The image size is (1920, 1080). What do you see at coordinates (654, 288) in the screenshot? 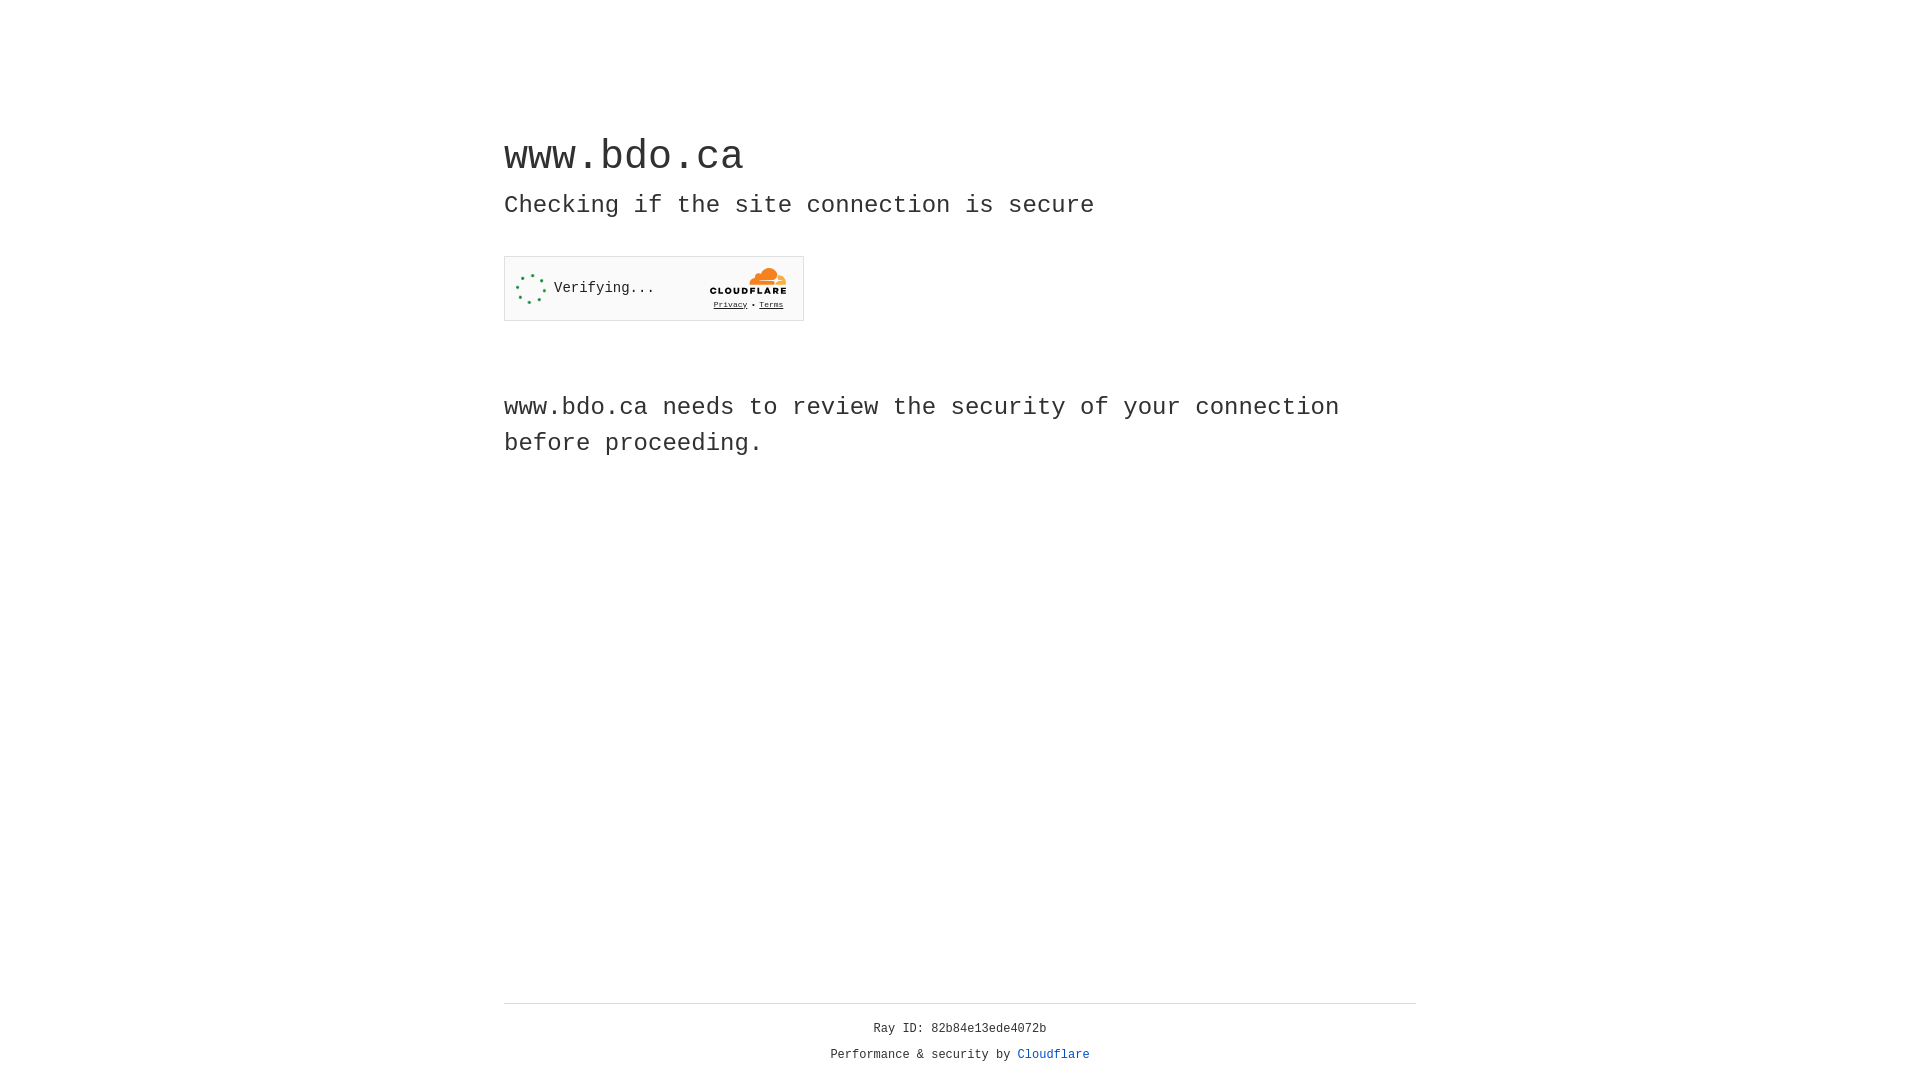
I see `Widget containing a Cloudflare security challenge` at bounding box center [654, 288].